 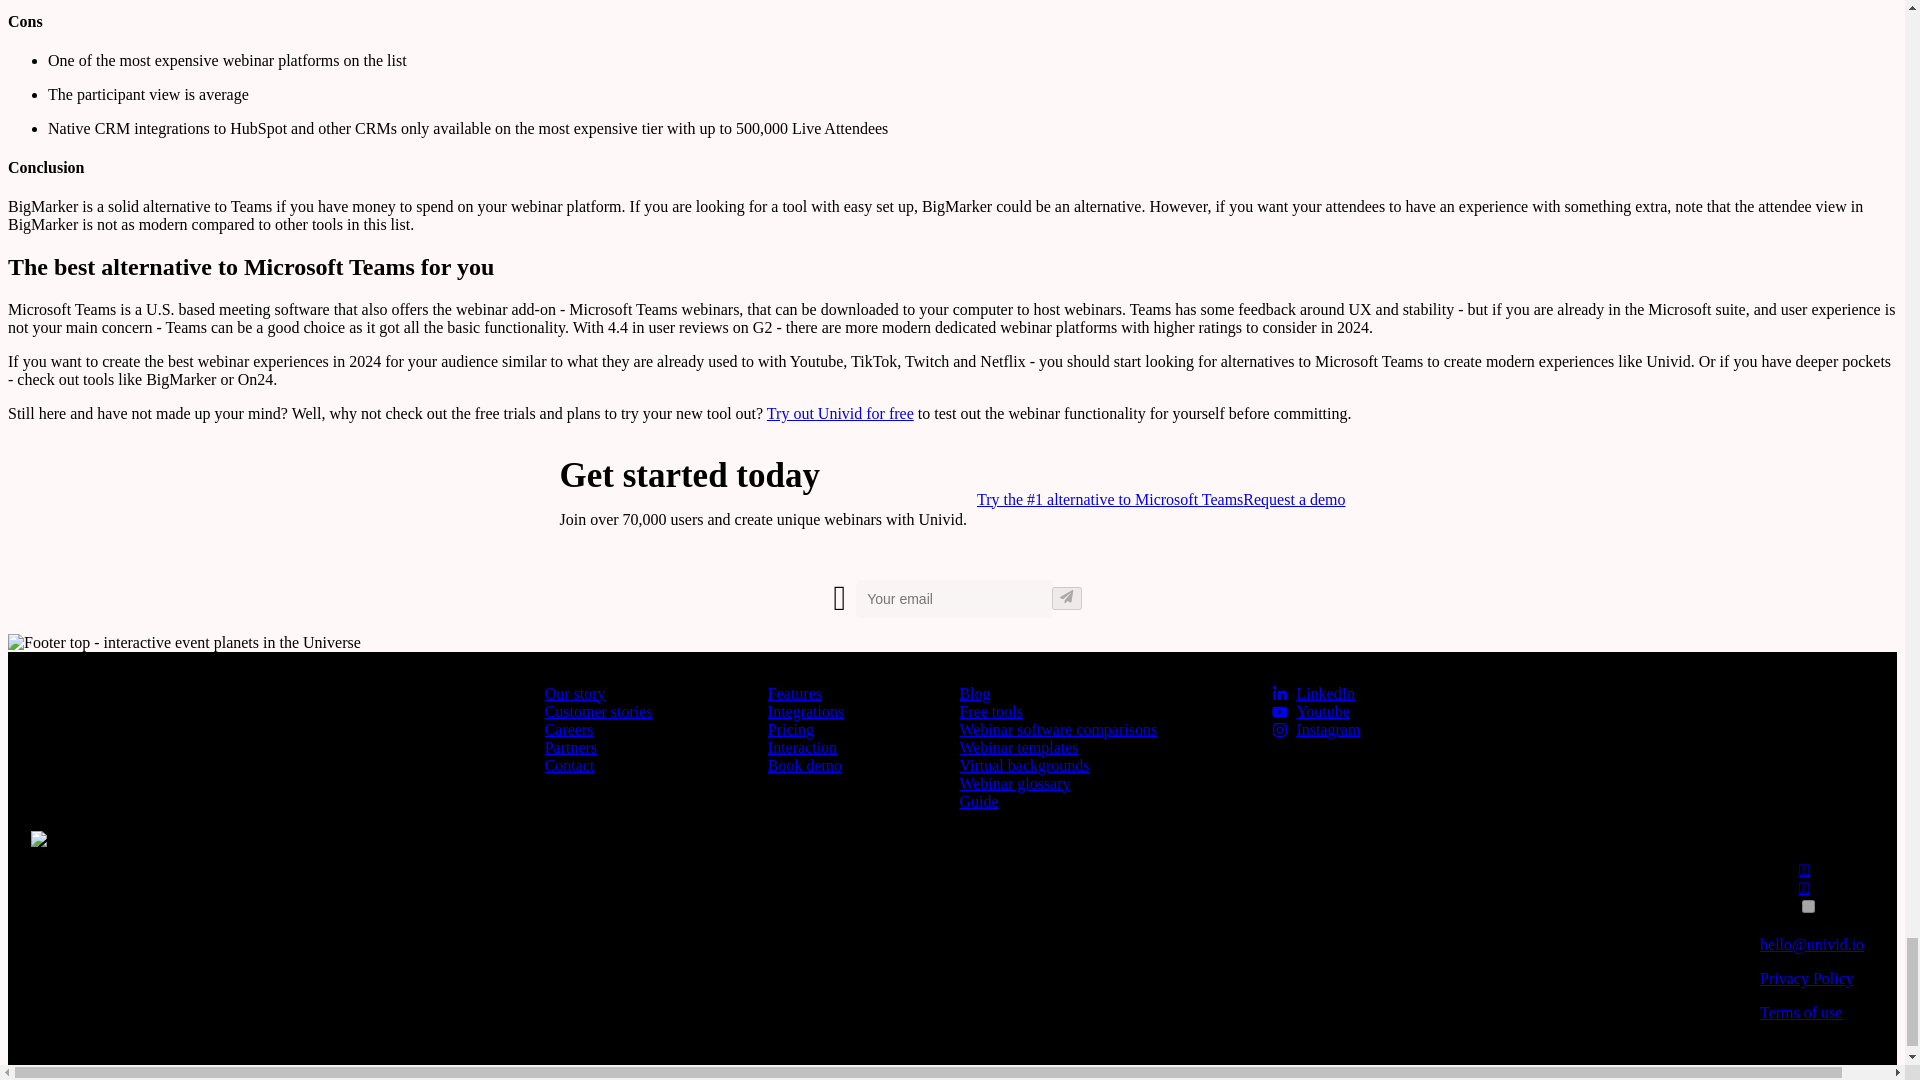 What do you see at coordinates (576, 693) in the screenshot?
I see `Our story` at bounding box center [576, 693].